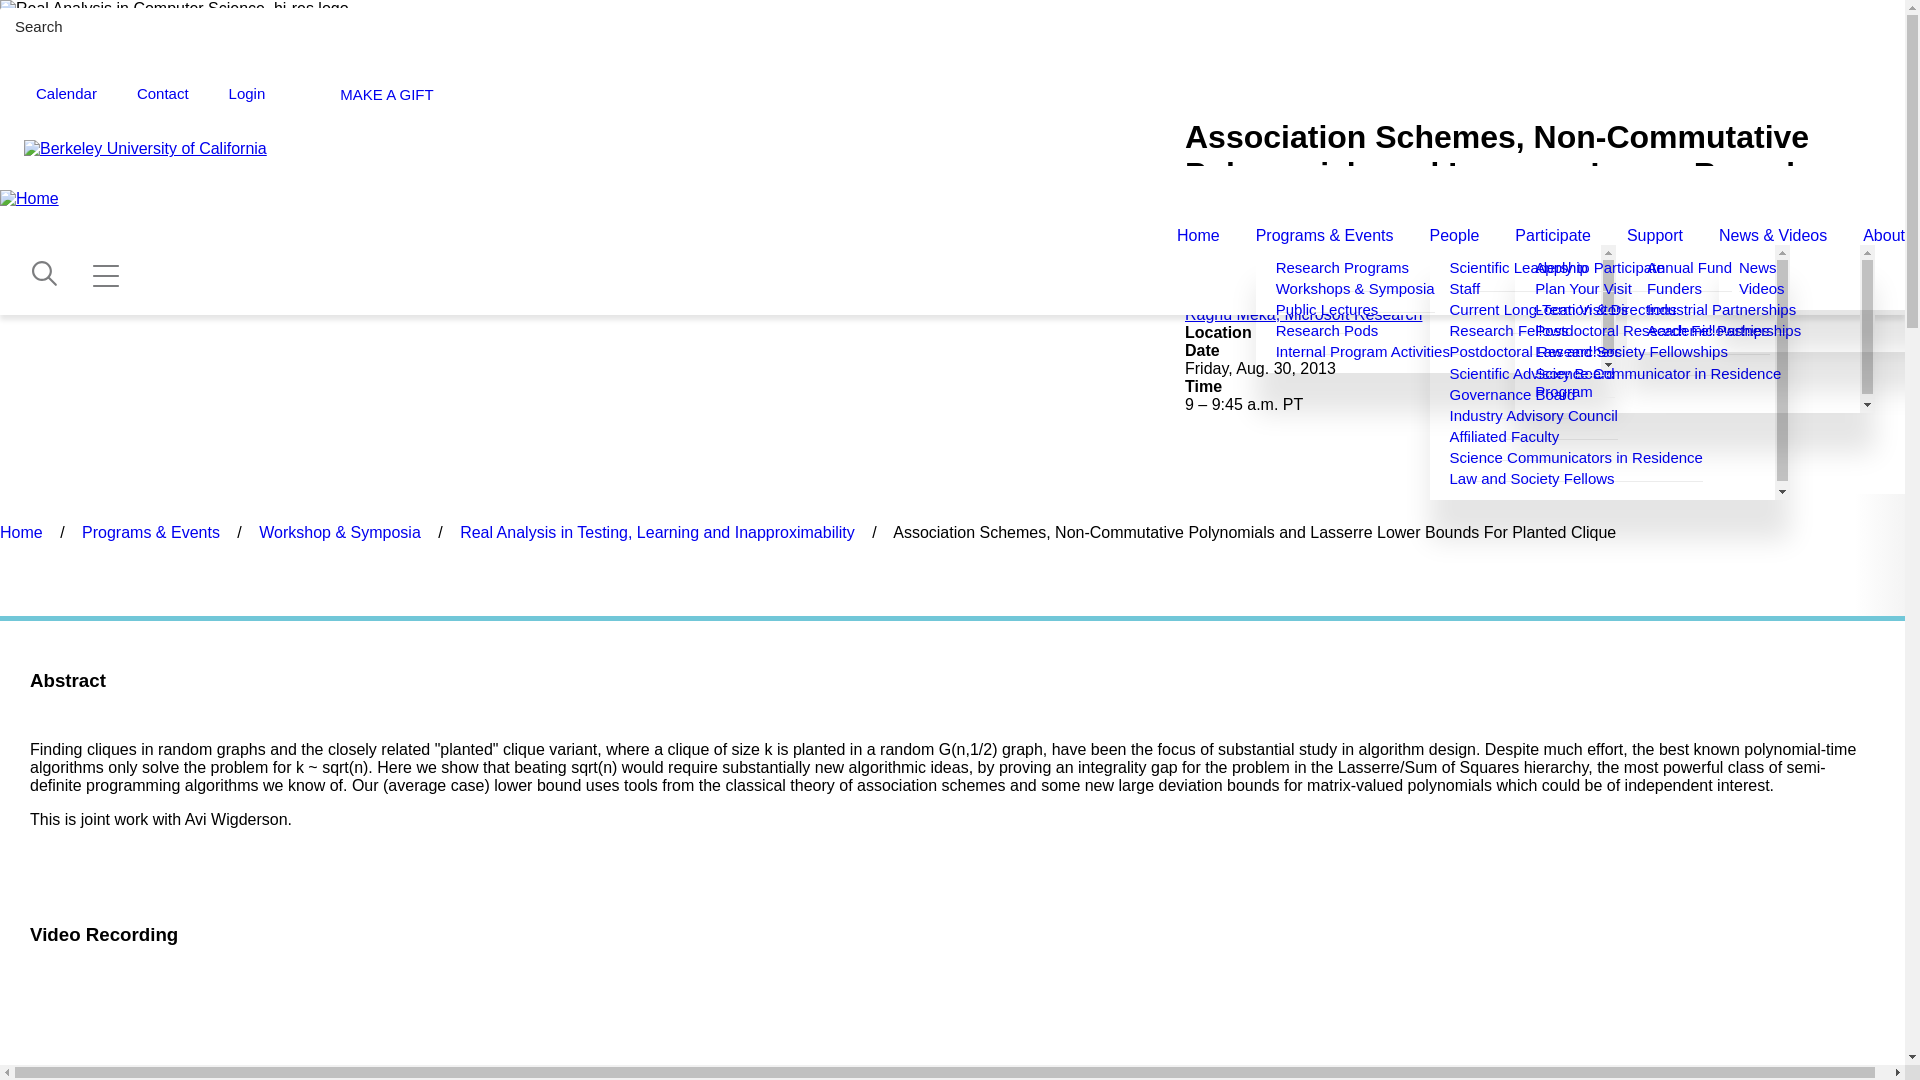 Image resolution: width=1920 pixels, height=1080 pixels. I want to click on Calendar, so click(66, 94).